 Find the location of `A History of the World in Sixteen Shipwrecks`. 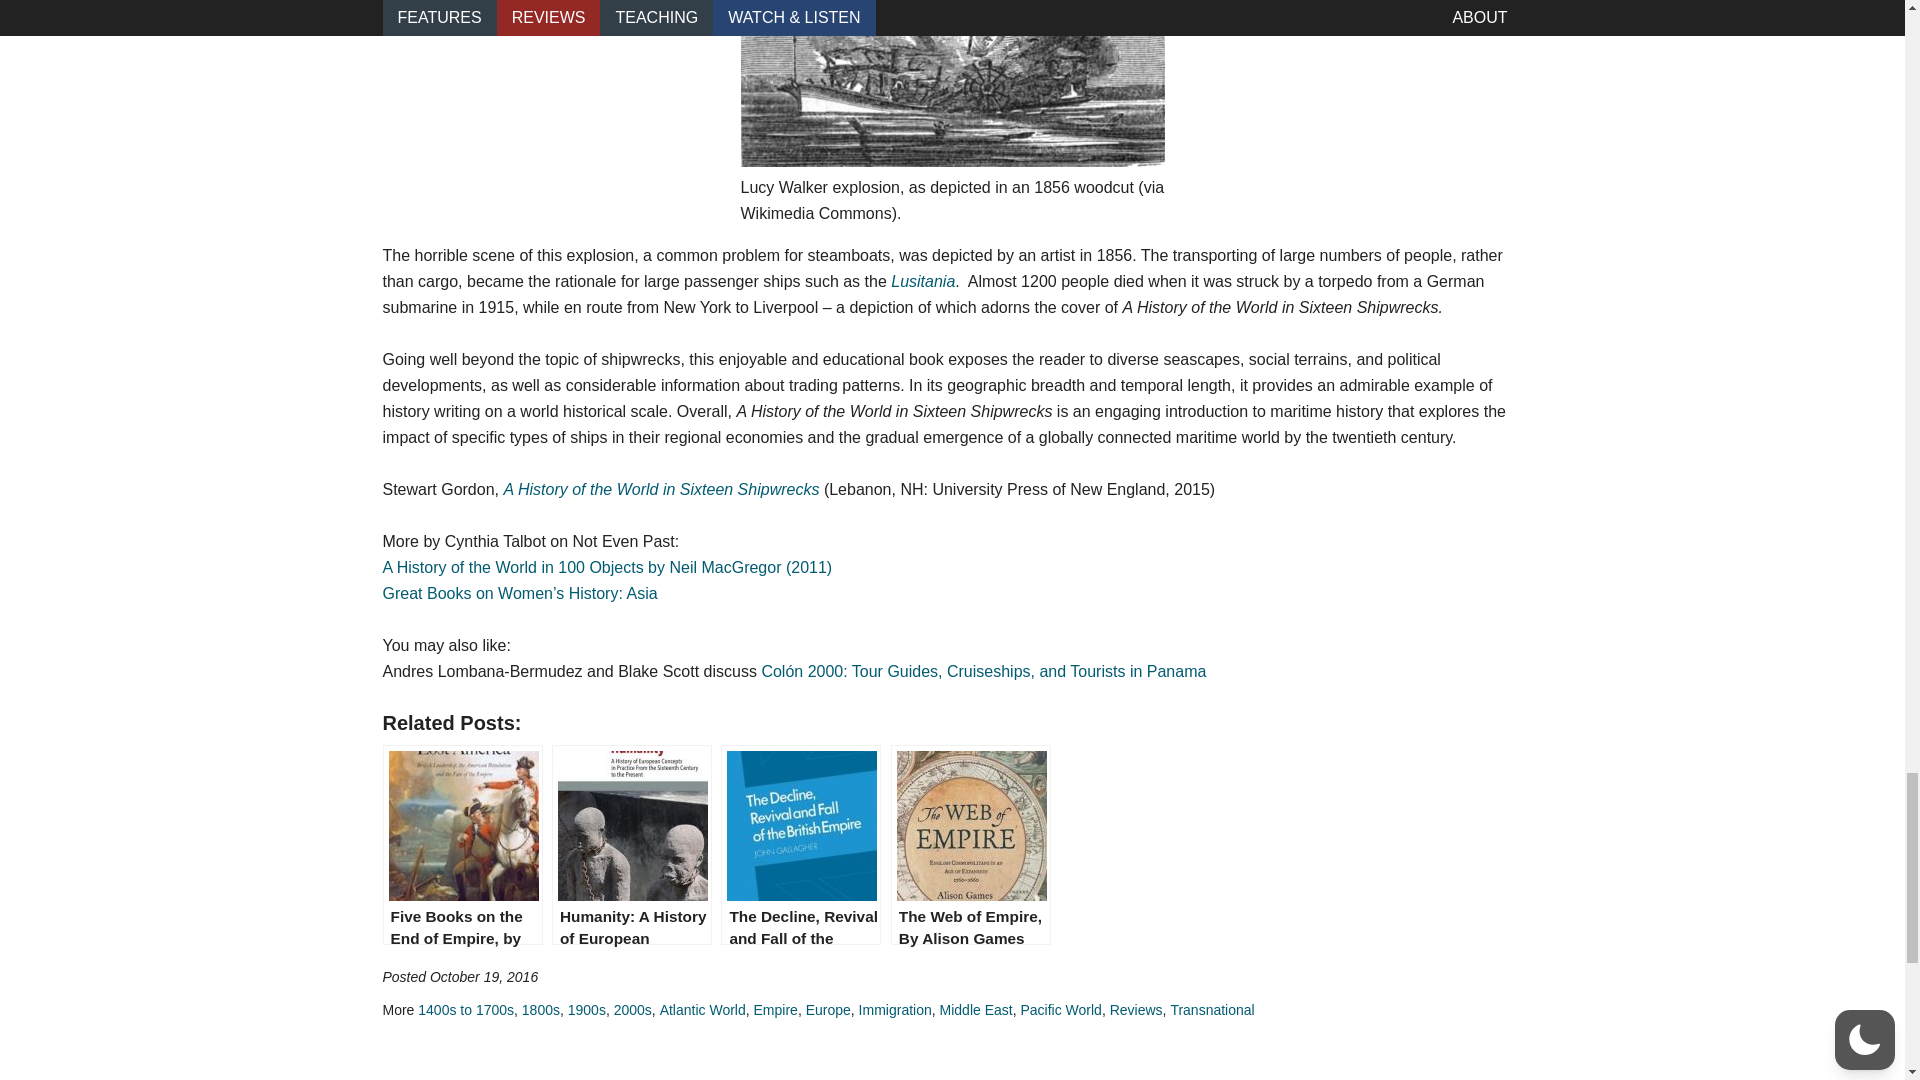

A History of the World in Sixteen Shipwrecks is located at coordinates (661, 488).